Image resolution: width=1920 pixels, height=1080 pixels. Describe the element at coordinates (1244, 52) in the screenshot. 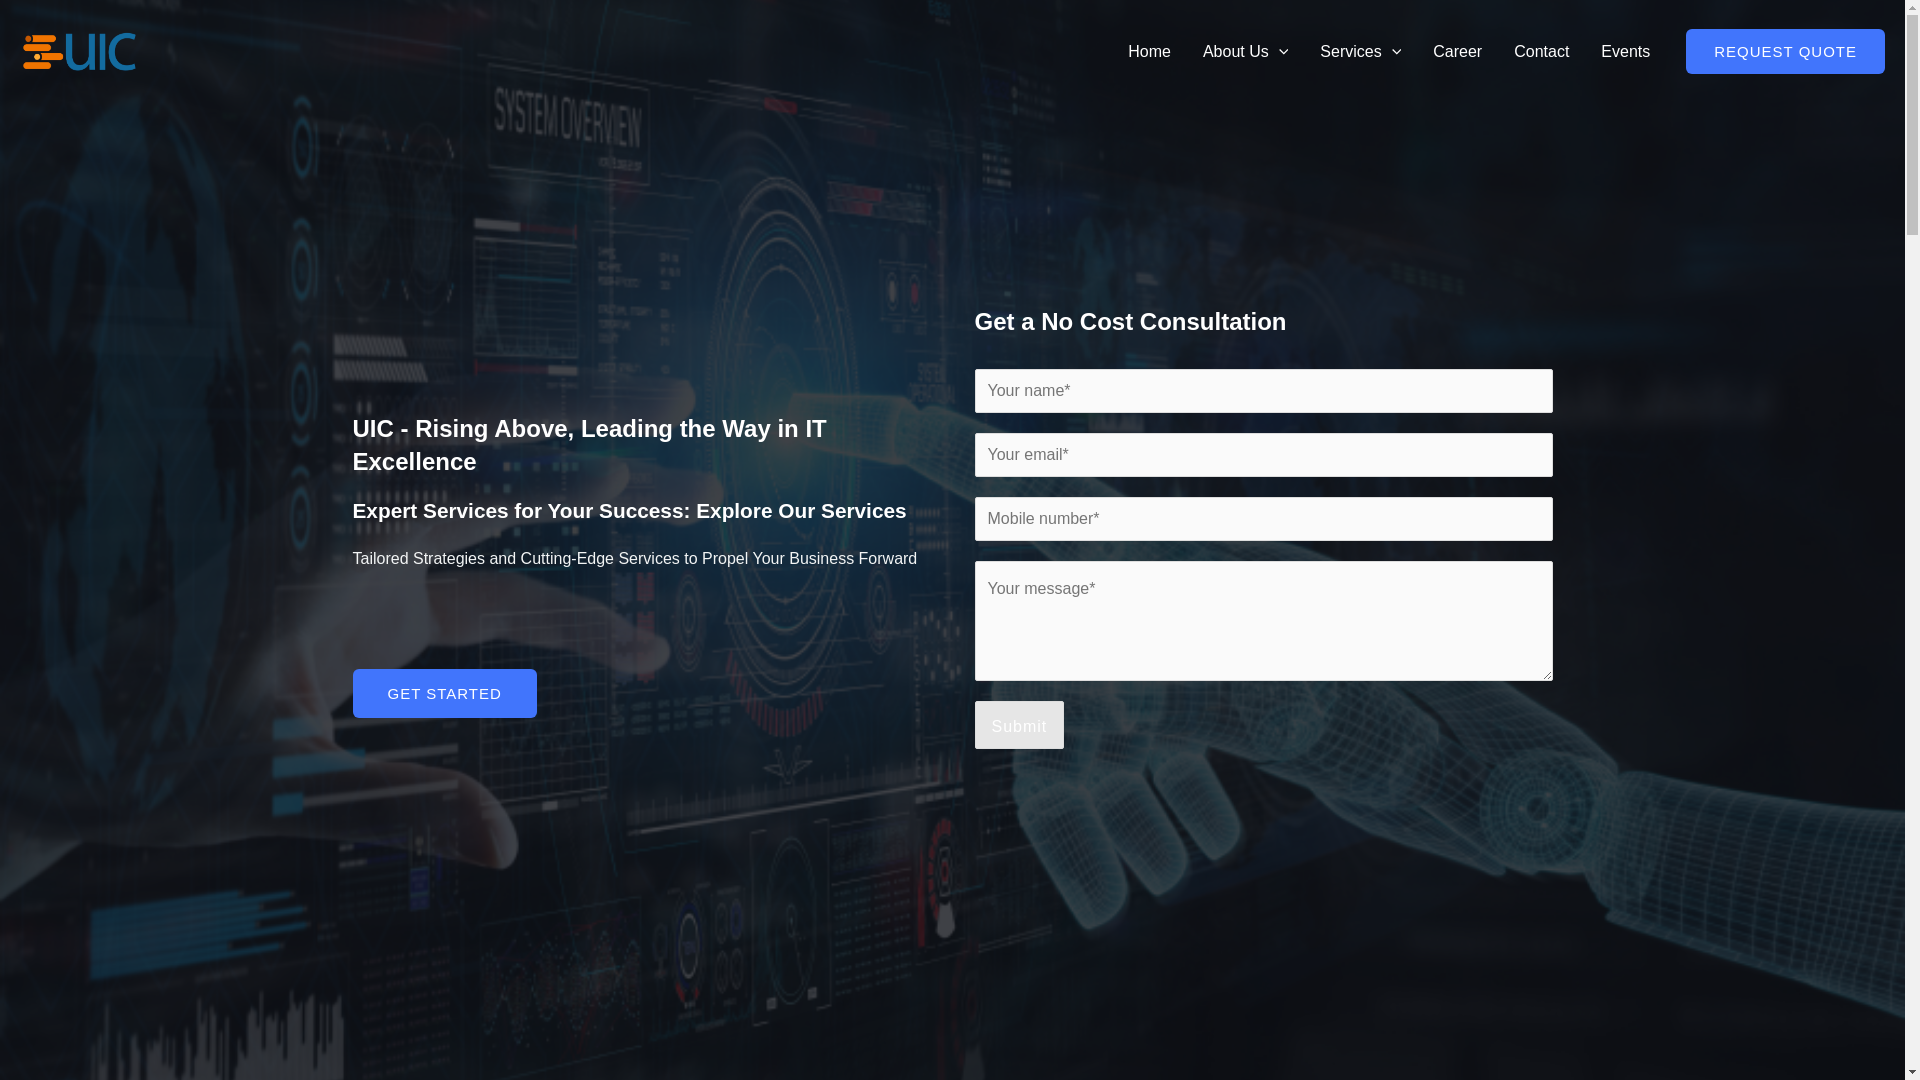

I see `About Us` at that location.